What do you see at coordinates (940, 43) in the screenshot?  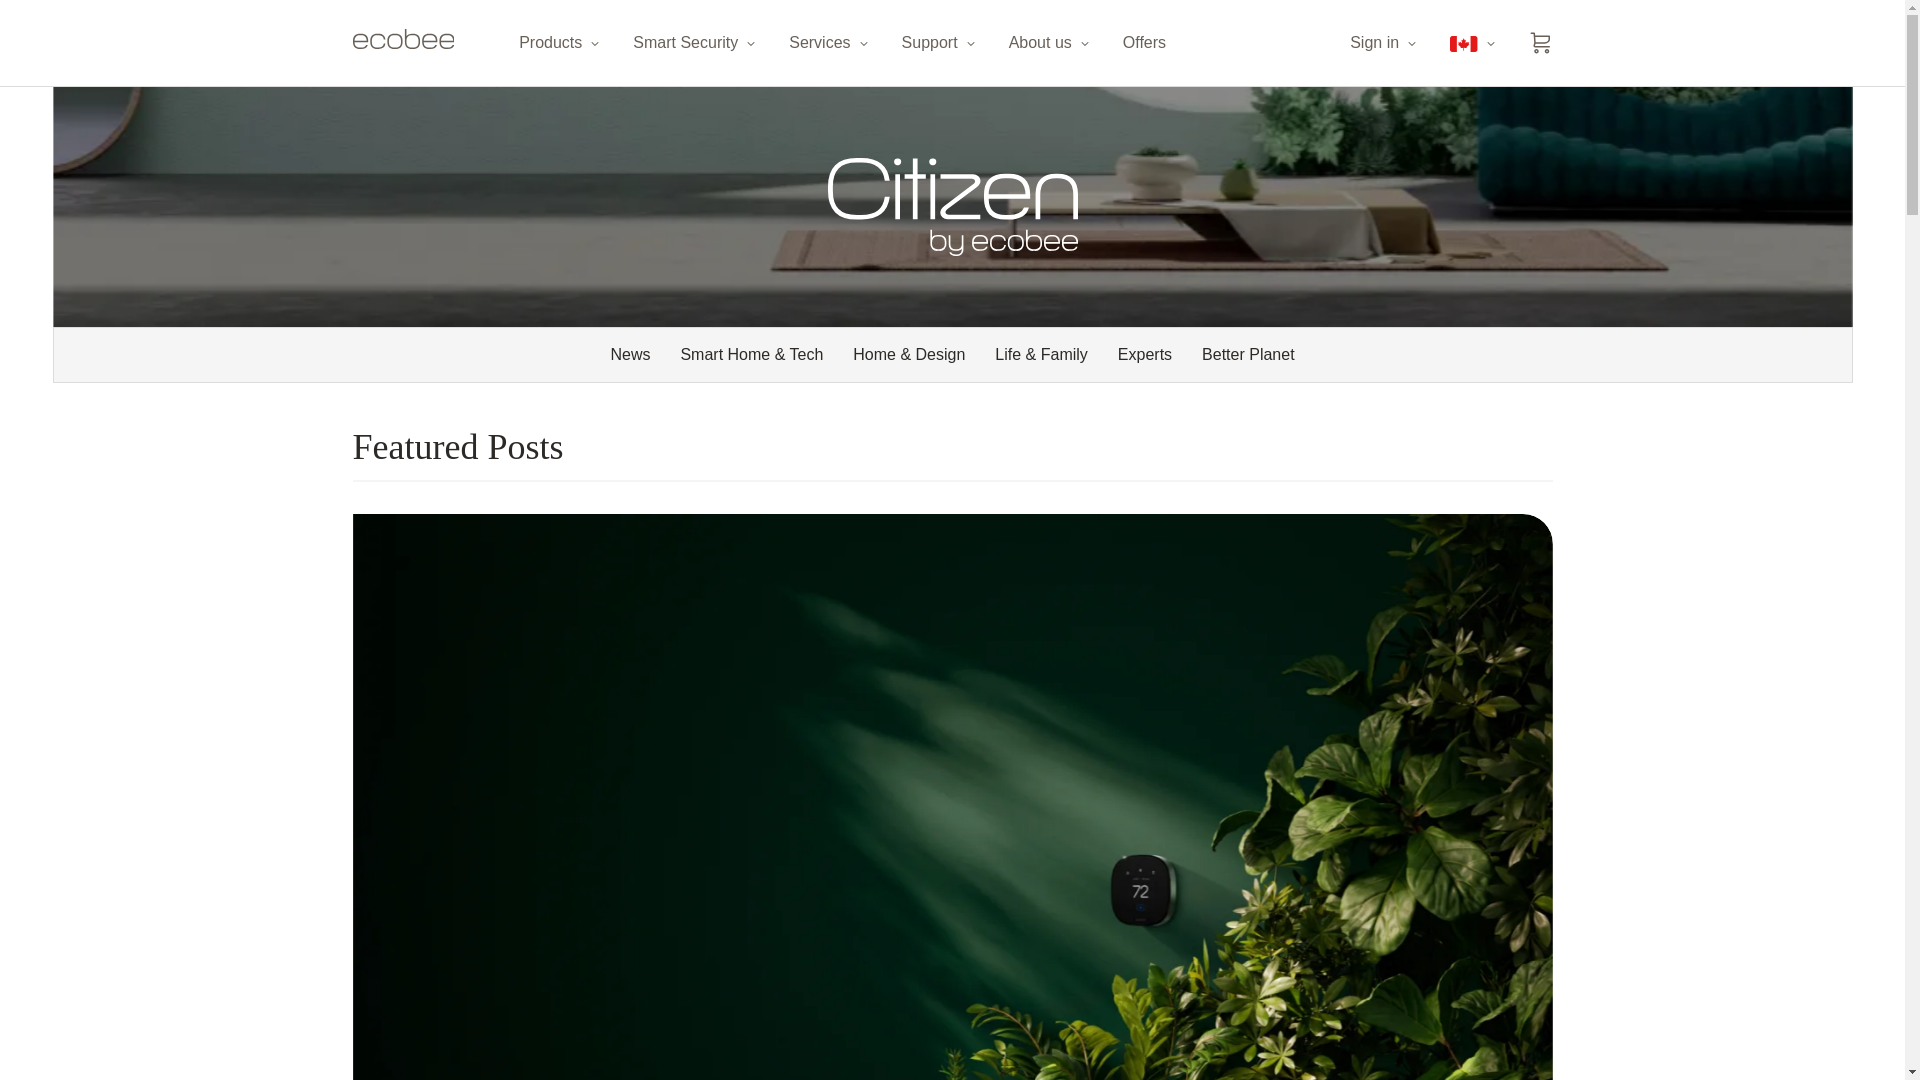 I see `Support` at bounding box center [940, 43].